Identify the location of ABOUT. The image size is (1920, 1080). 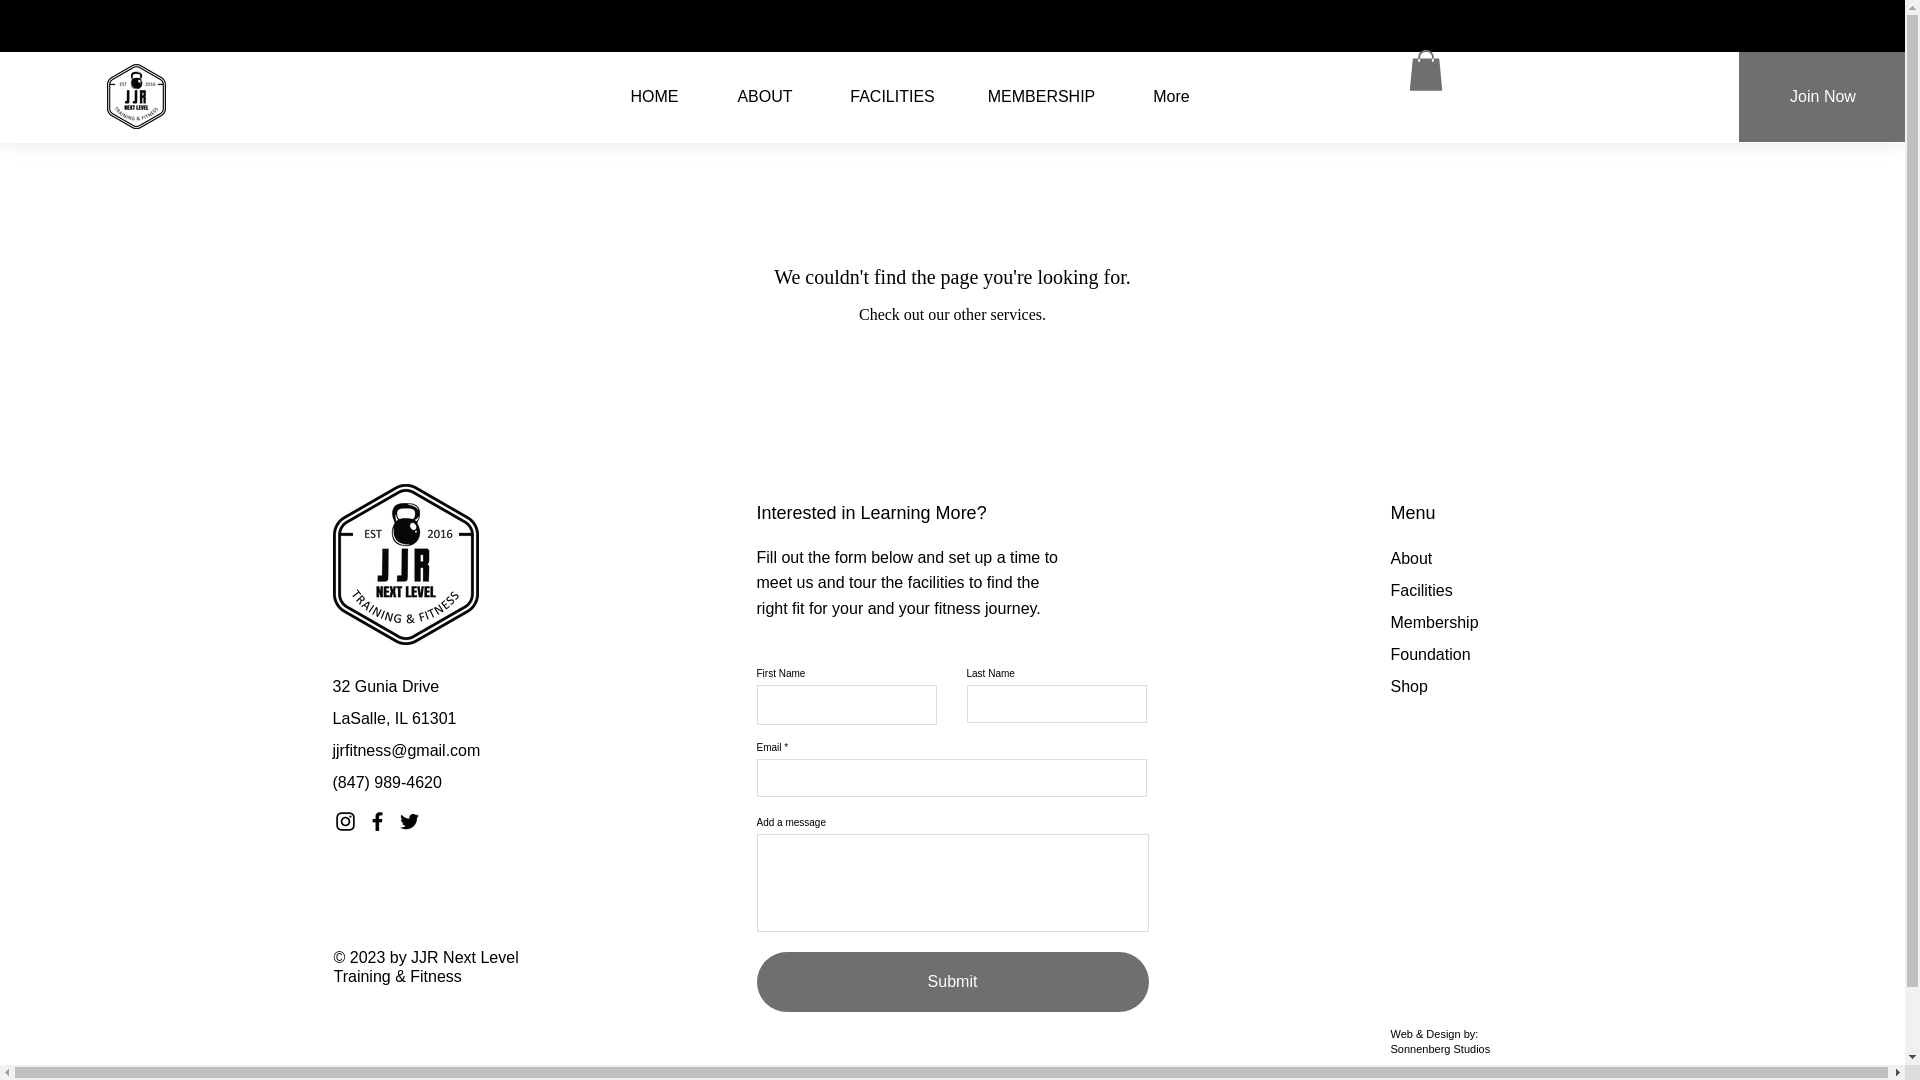
(766, 97).